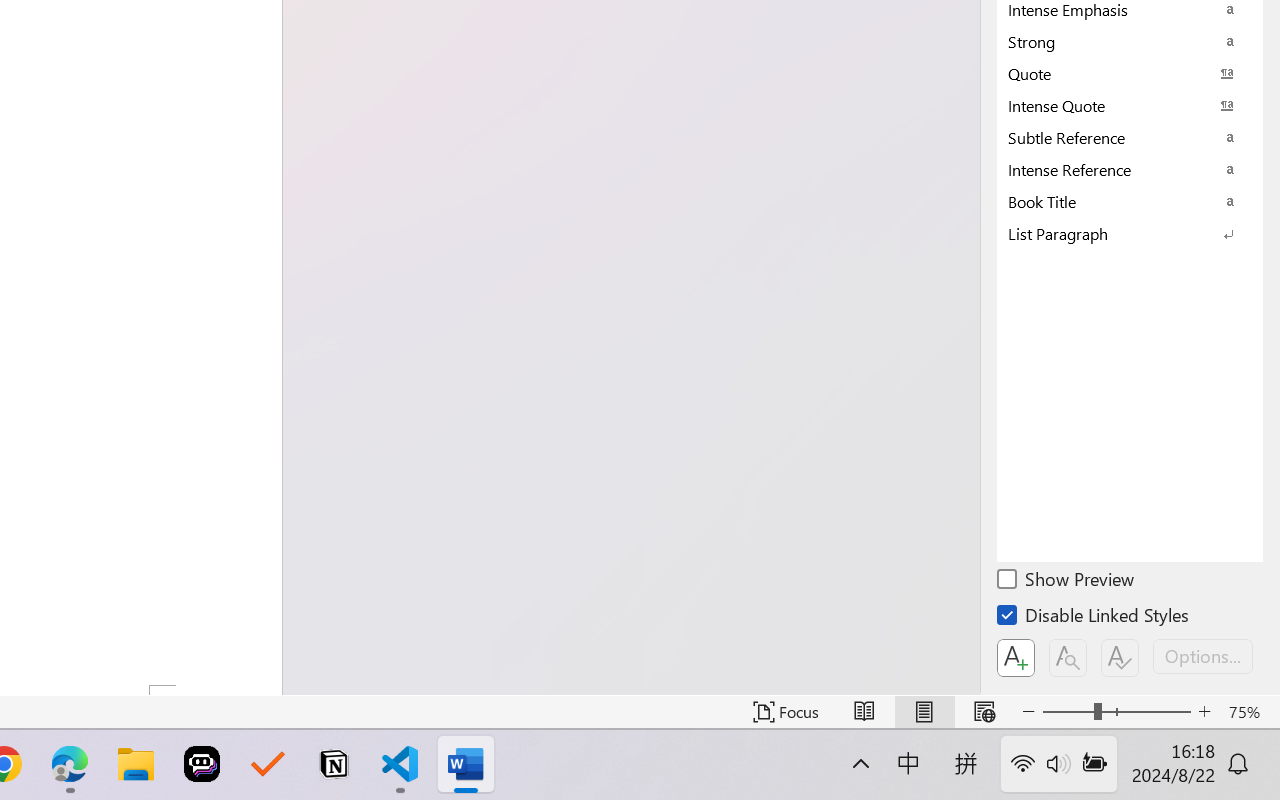 The width and height of the screenshot is (1280, 800). What do you see at coordinates (1249, 712) in the screenshot?
I see `Zoom 75%` at bounding box center [1249, 712].